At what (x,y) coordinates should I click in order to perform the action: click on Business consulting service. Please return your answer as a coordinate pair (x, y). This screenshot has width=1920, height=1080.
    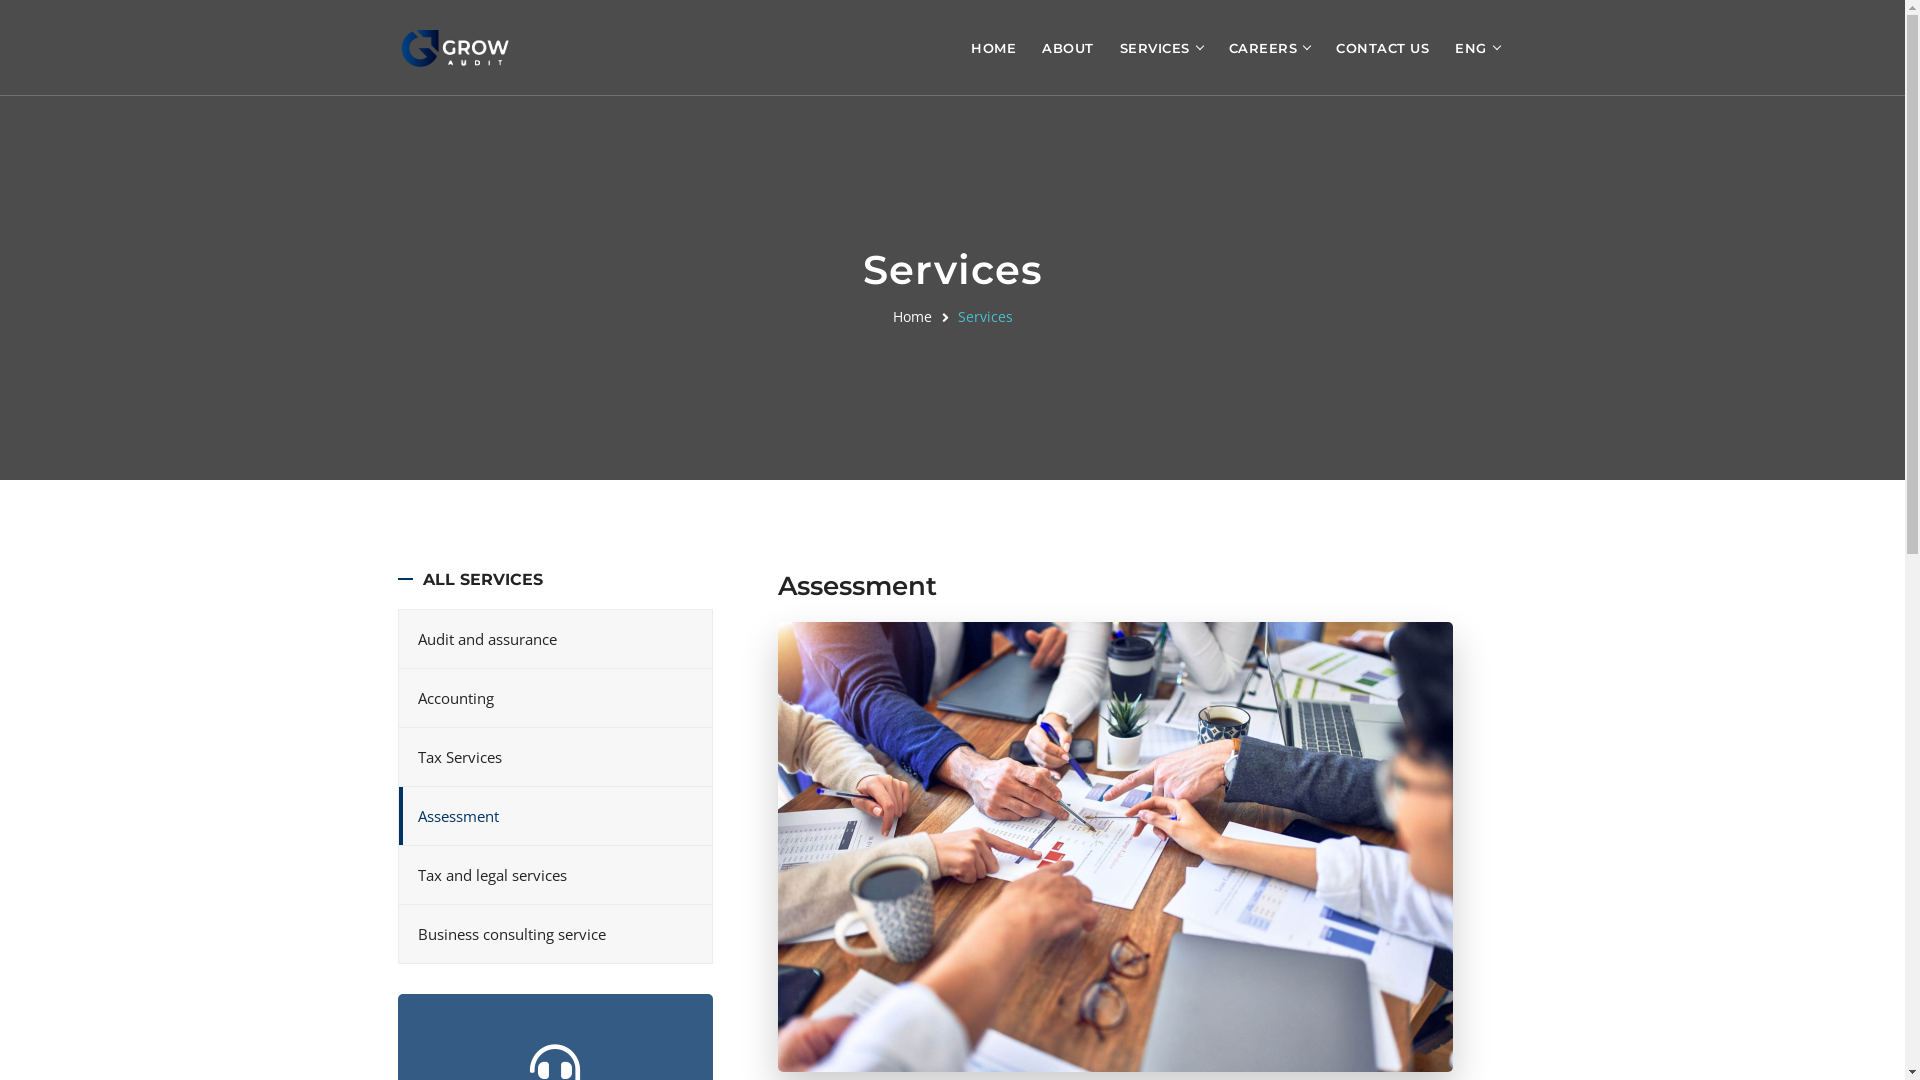
    Looking at the image, I should click on (554, 934).